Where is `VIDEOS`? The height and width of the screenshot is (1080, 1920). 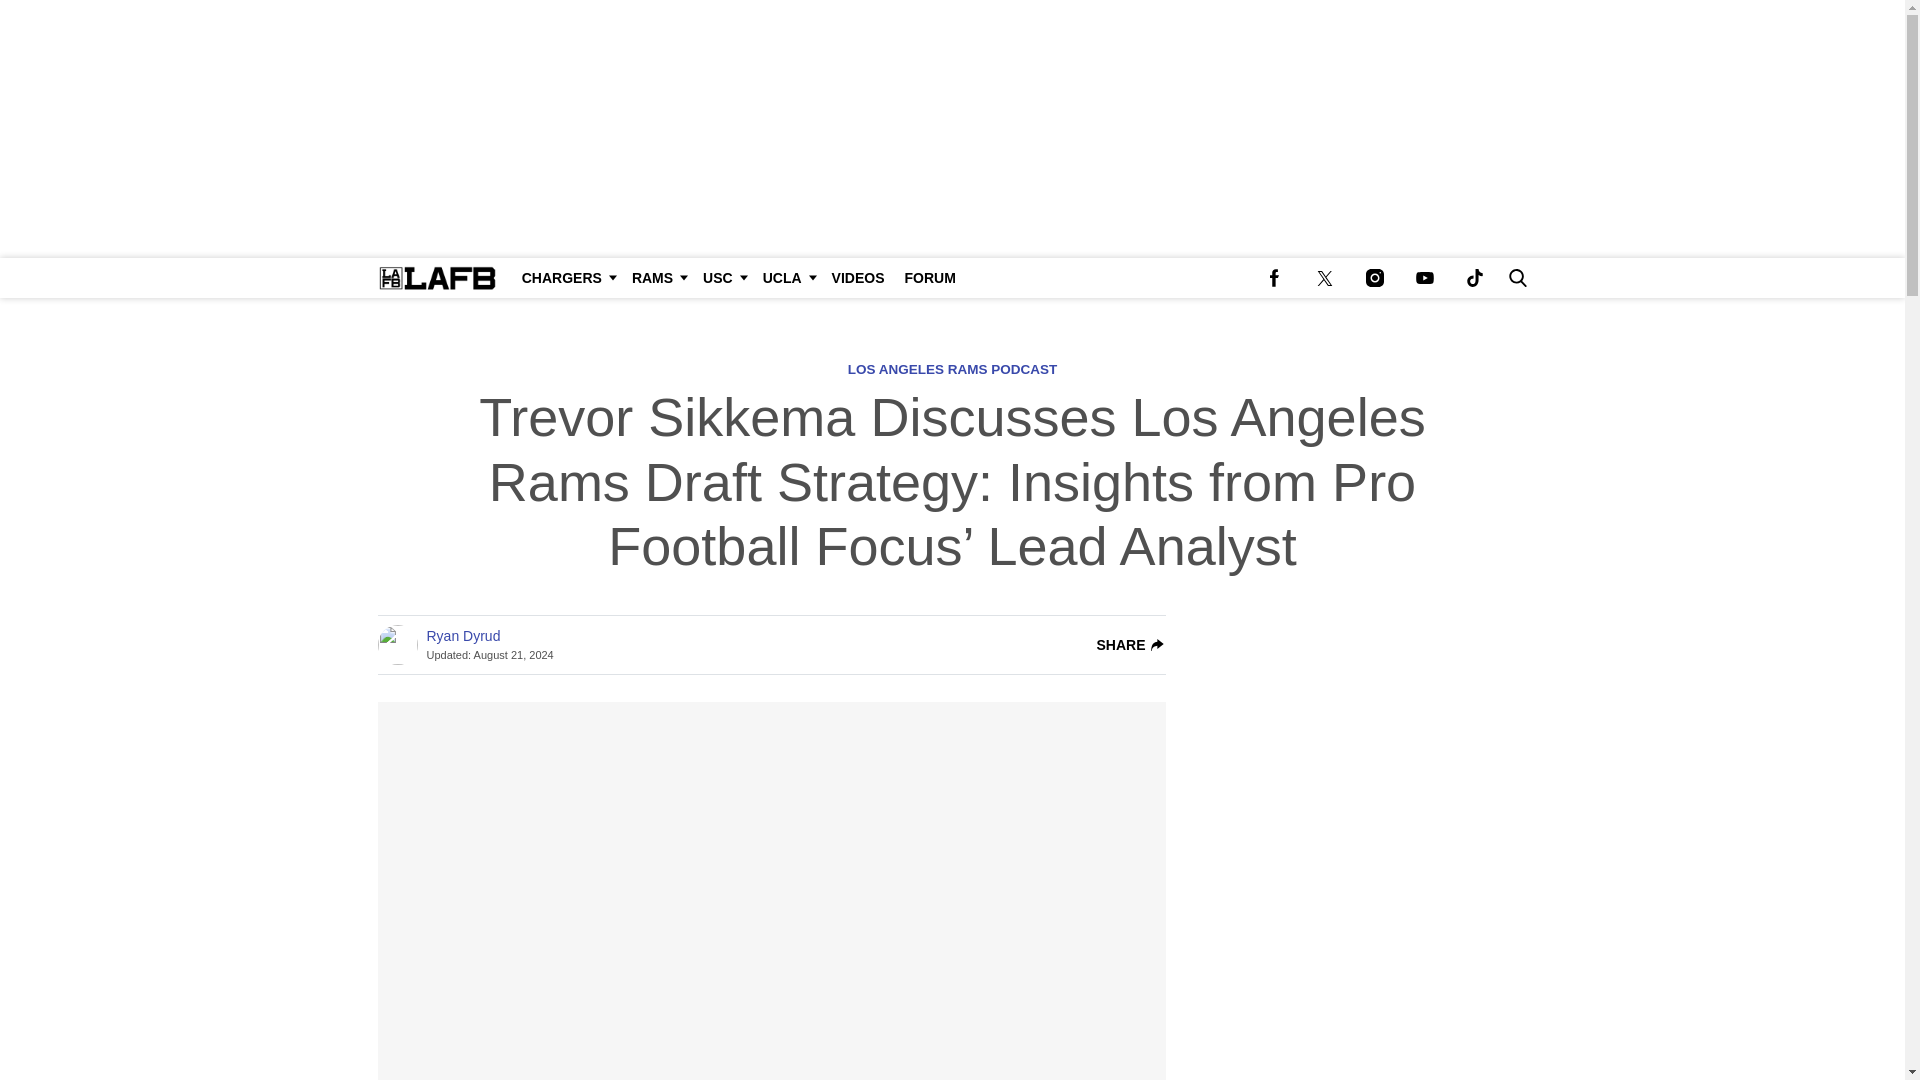 VIDEOS is located at coordinates (858, 278).